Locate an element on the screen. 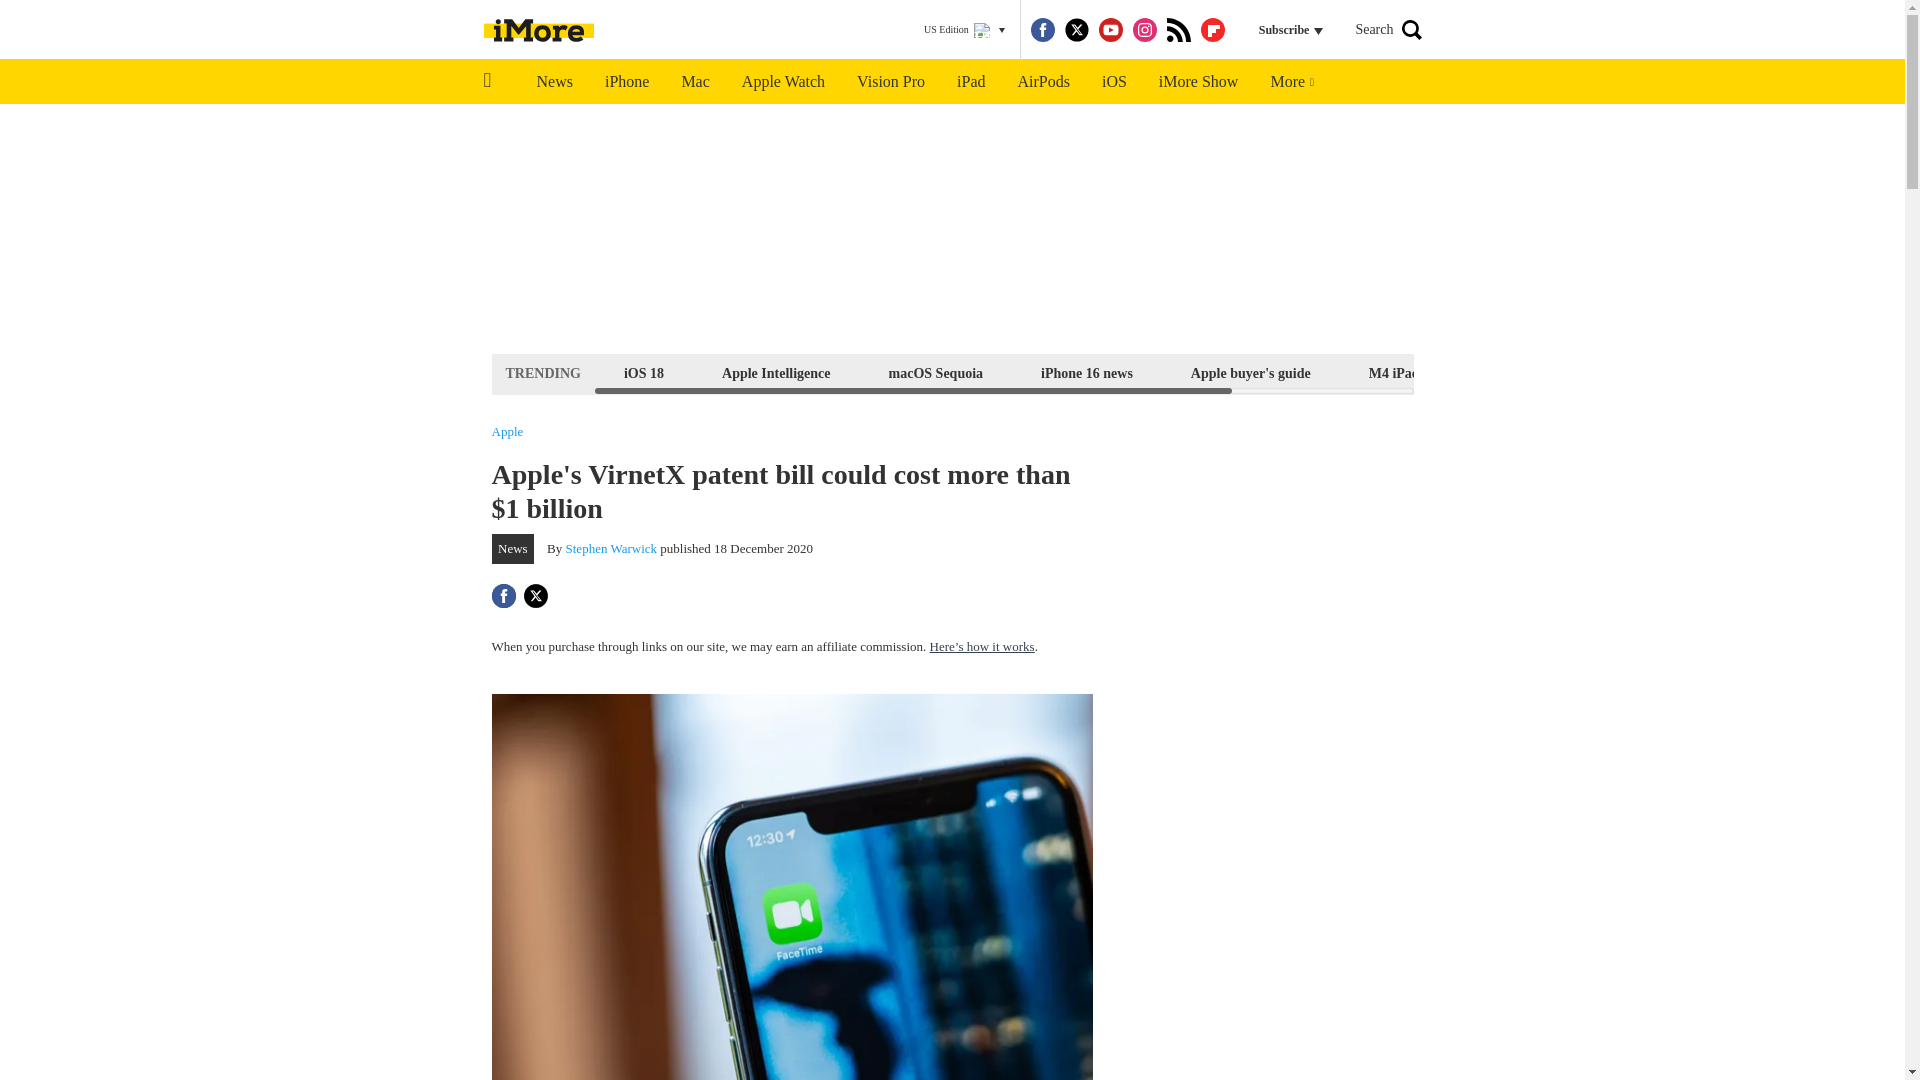  iPad is located at coordinates (970, 82).